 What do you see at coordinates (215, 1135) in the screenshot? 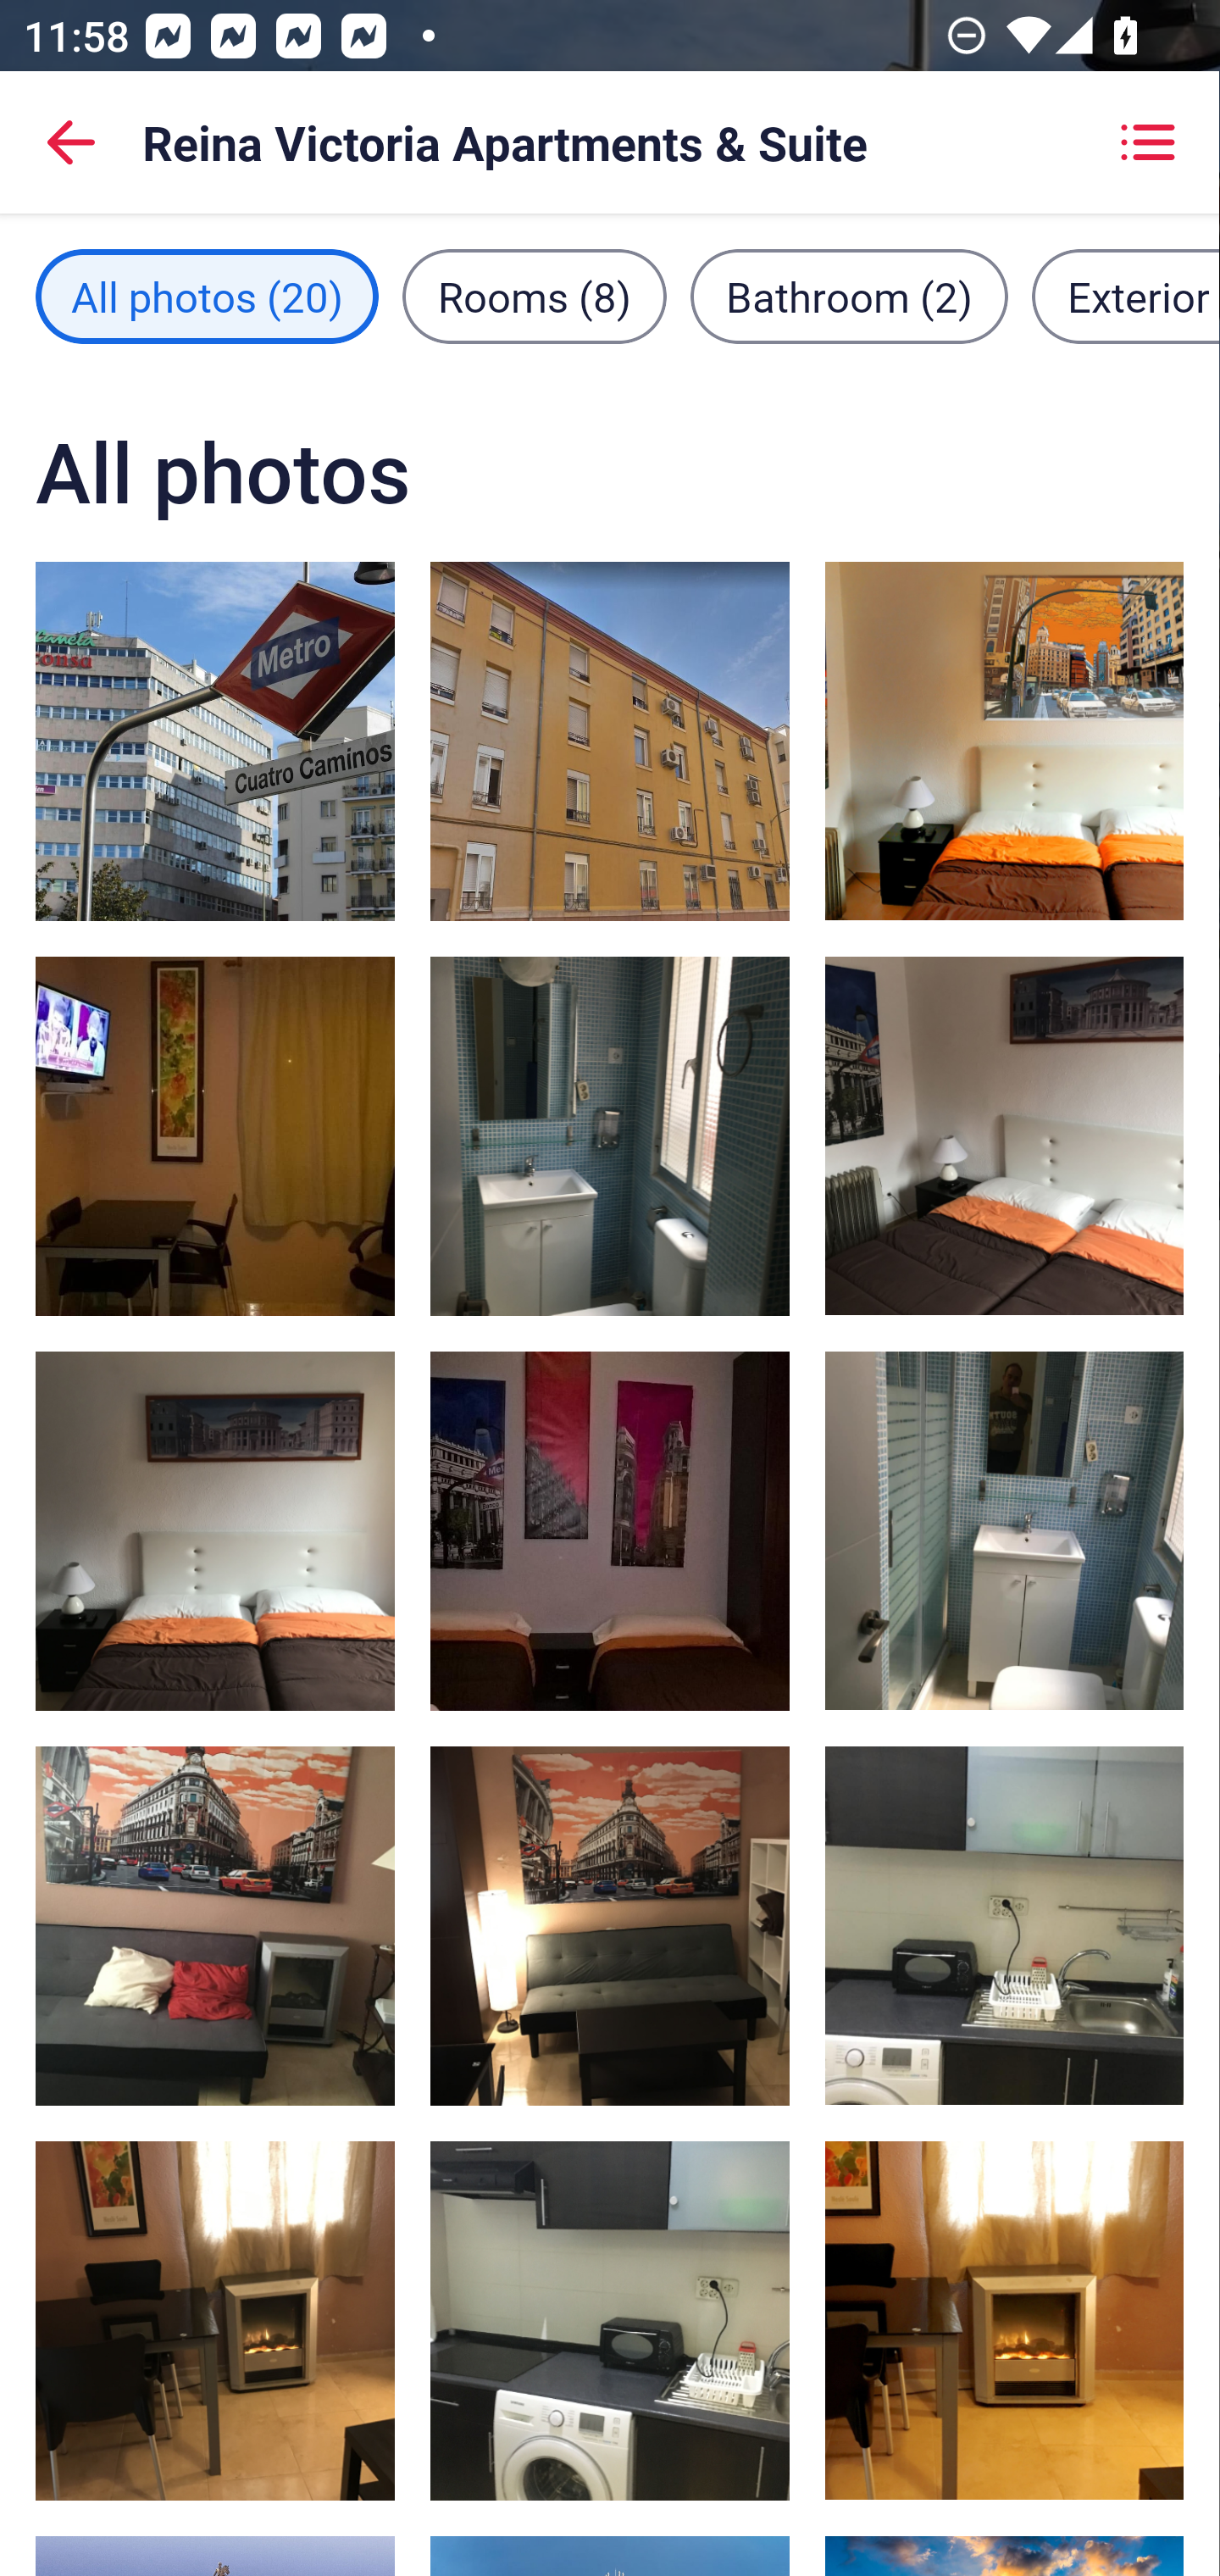
I see `Flat-screen TV, image` at bounding box center [215, 1135].